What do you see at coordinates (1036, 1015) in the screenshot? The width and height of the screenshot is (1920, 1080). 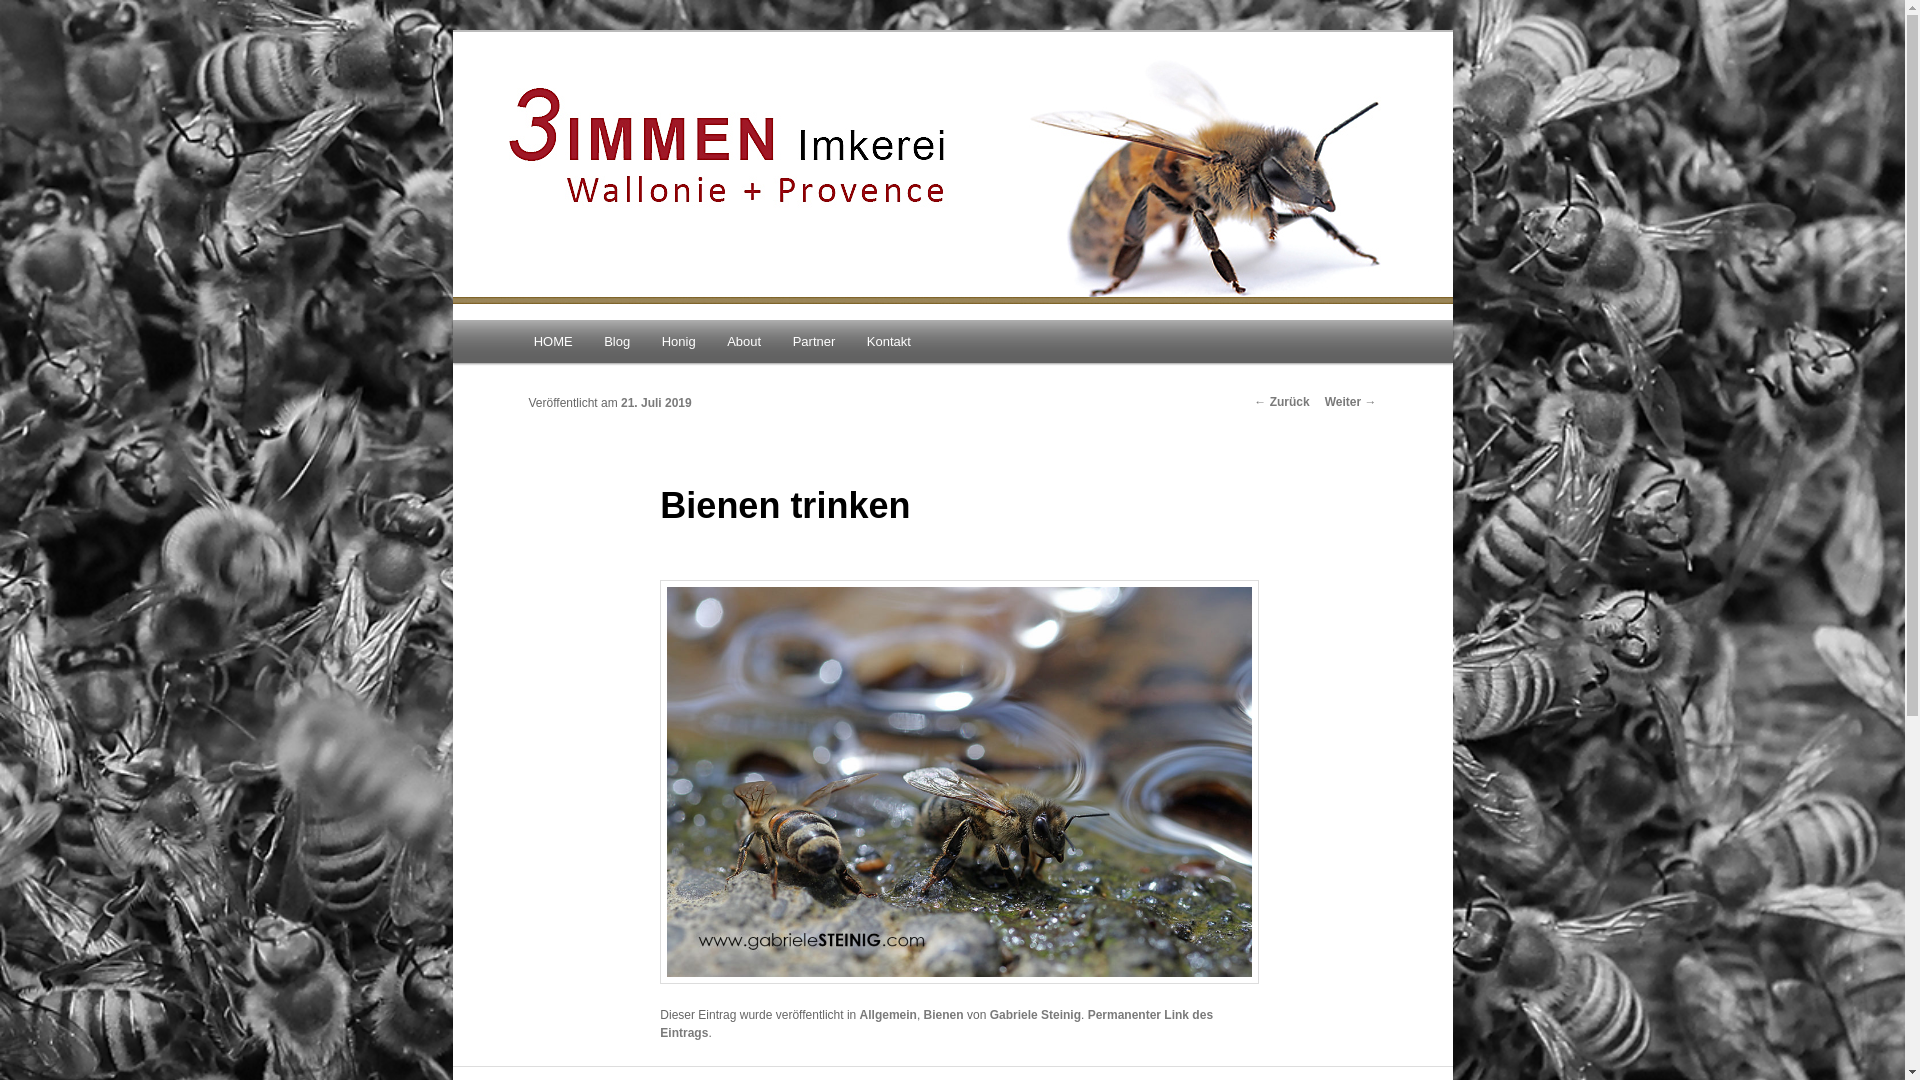 I see `Gabriele Steinig` at bounding box center [1036, 1015].